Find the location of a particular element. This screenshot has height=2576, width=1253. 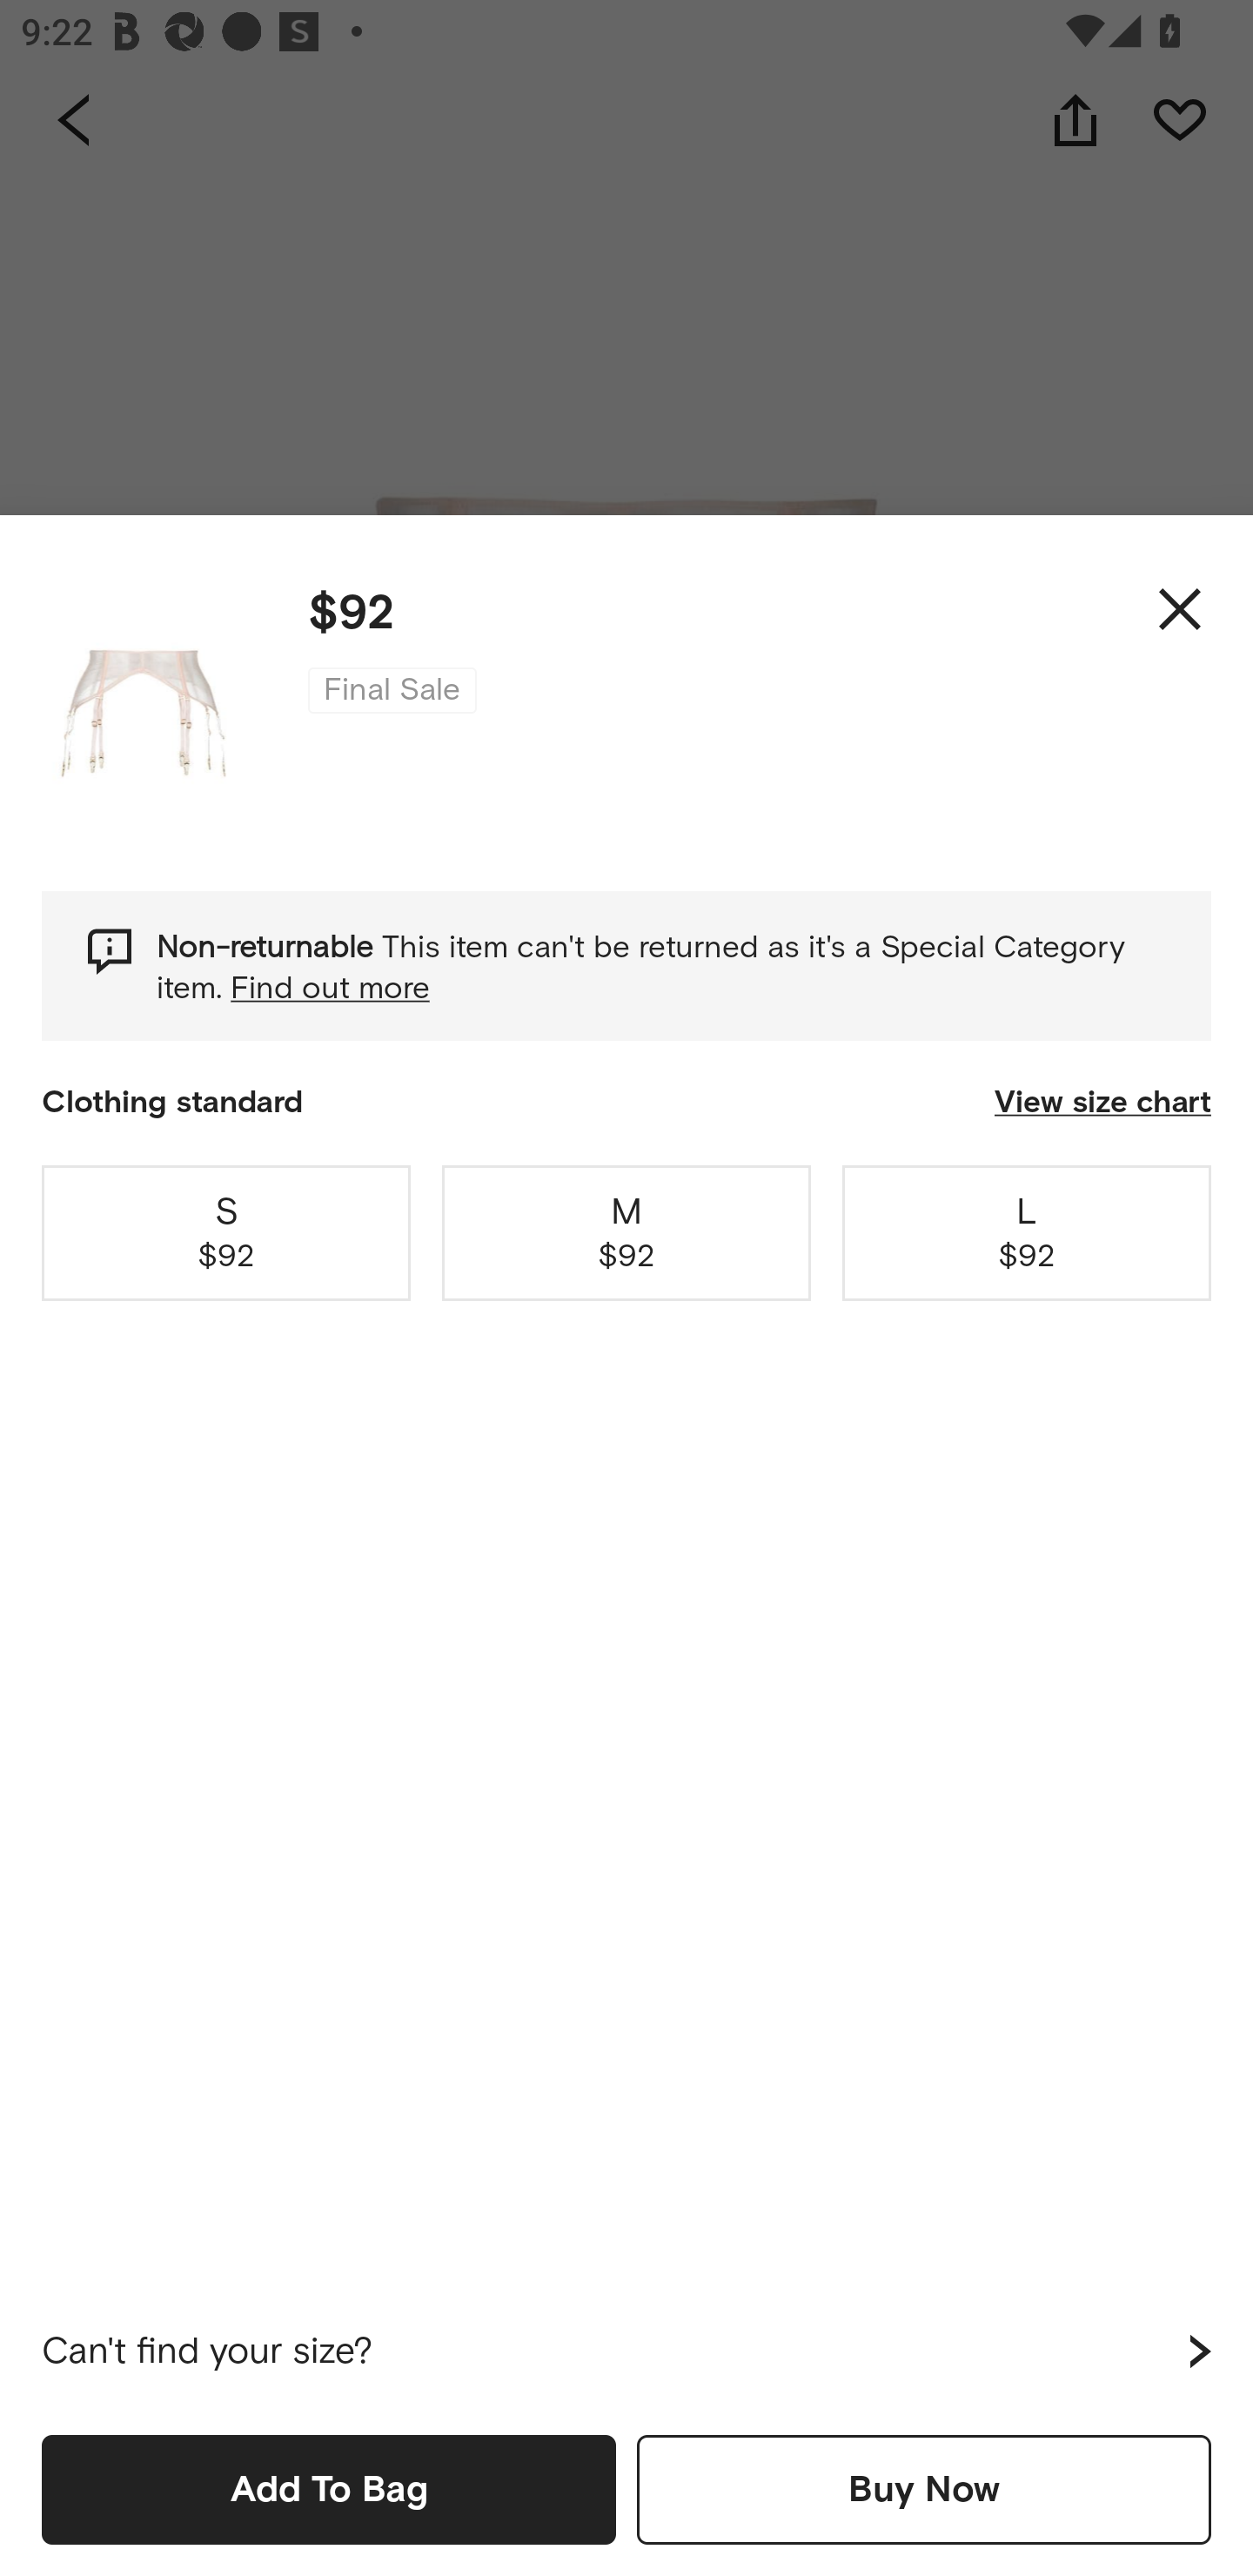

Buy Now is located at coordinates (924, 2489).